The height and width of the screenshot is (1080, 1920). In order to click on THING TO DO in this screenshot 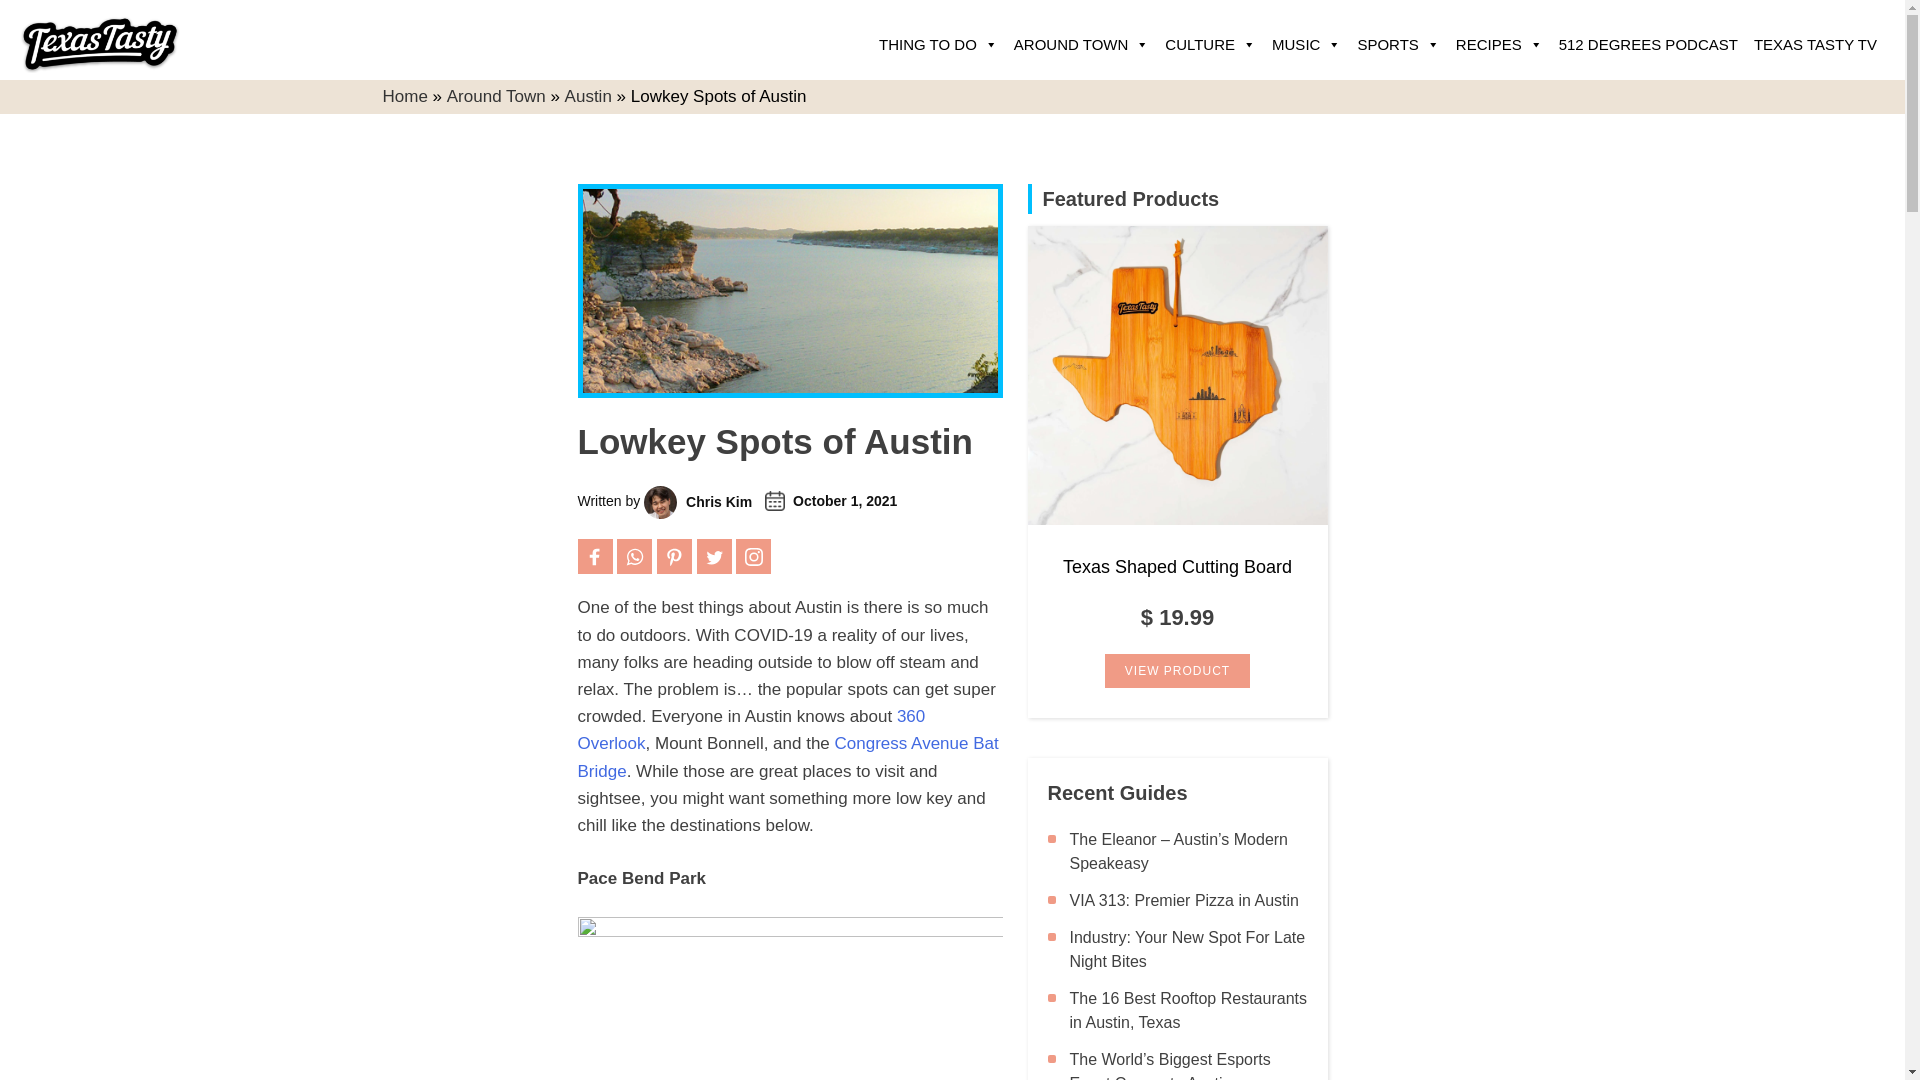, I will do `click(938, 44)`.